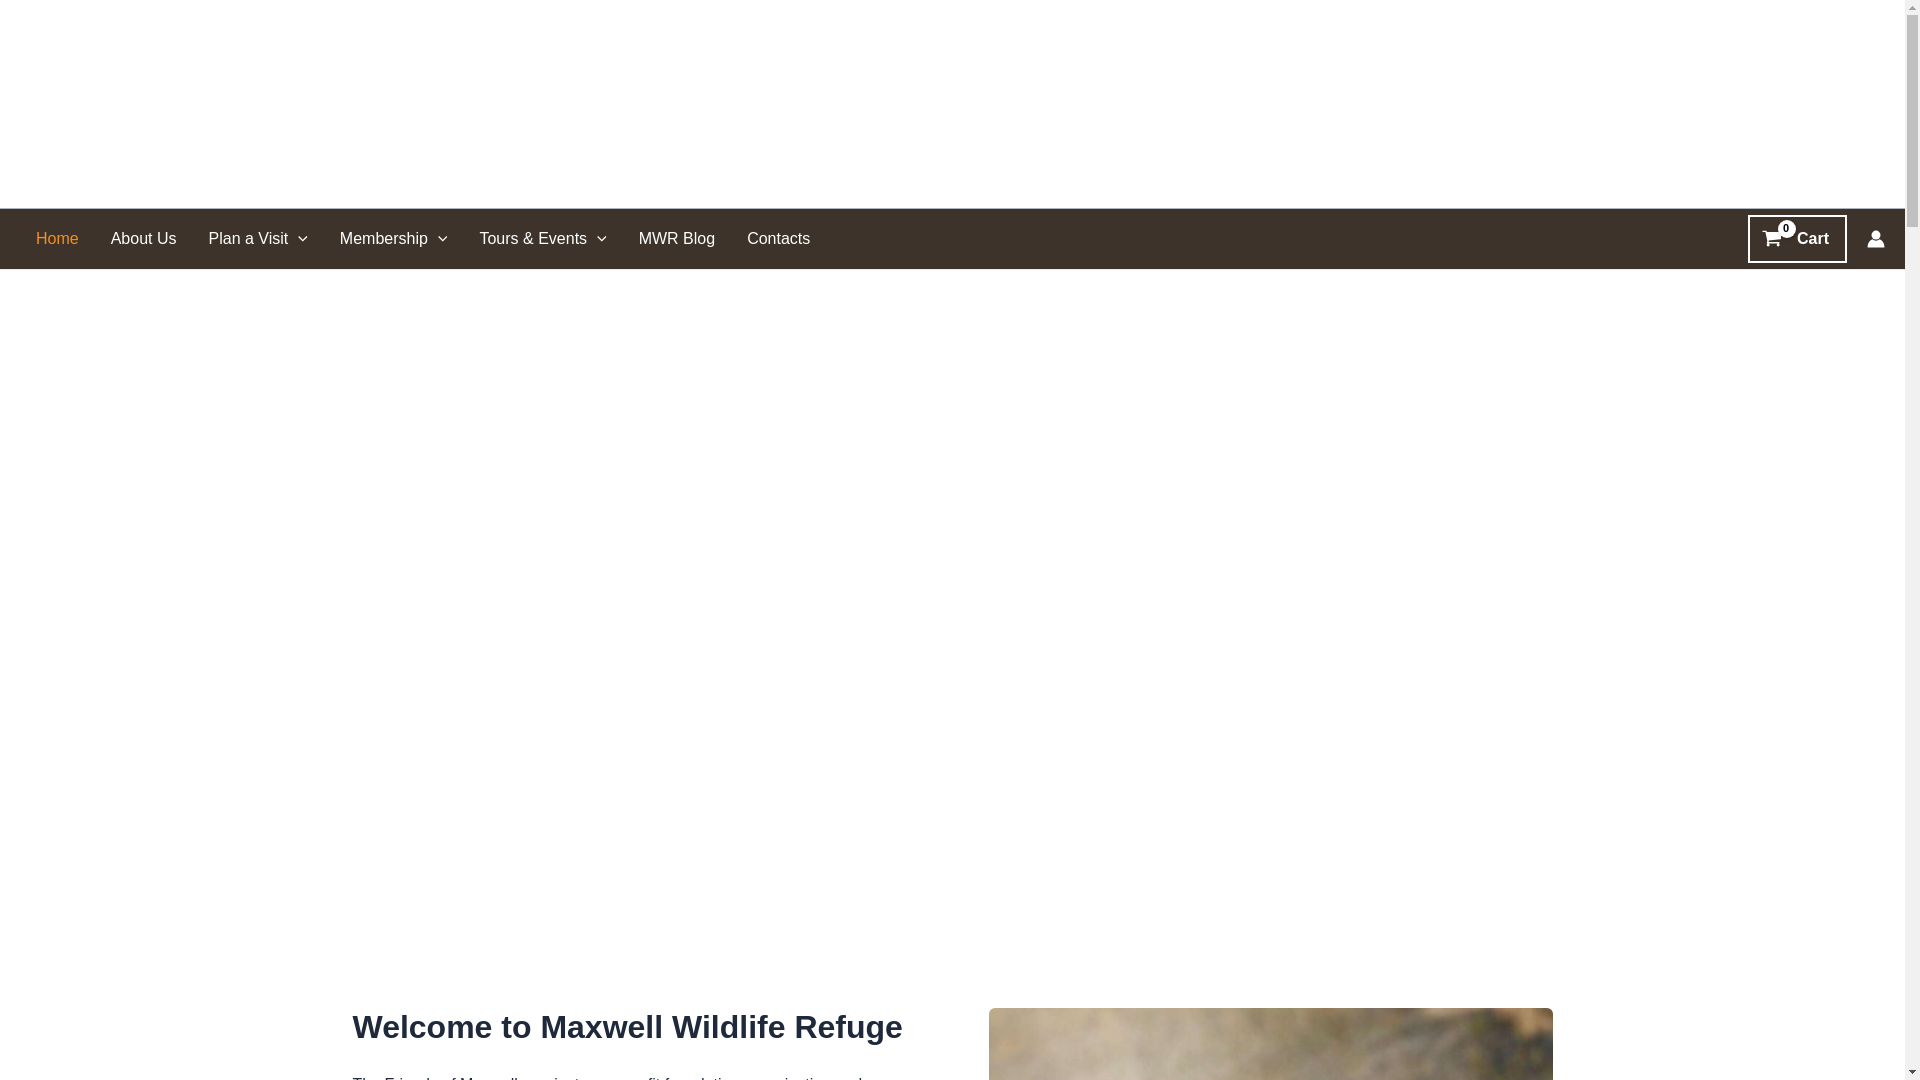 The height and width of the screenshot is (1080, 1920). I want to click on Membership, so click(394, 238).